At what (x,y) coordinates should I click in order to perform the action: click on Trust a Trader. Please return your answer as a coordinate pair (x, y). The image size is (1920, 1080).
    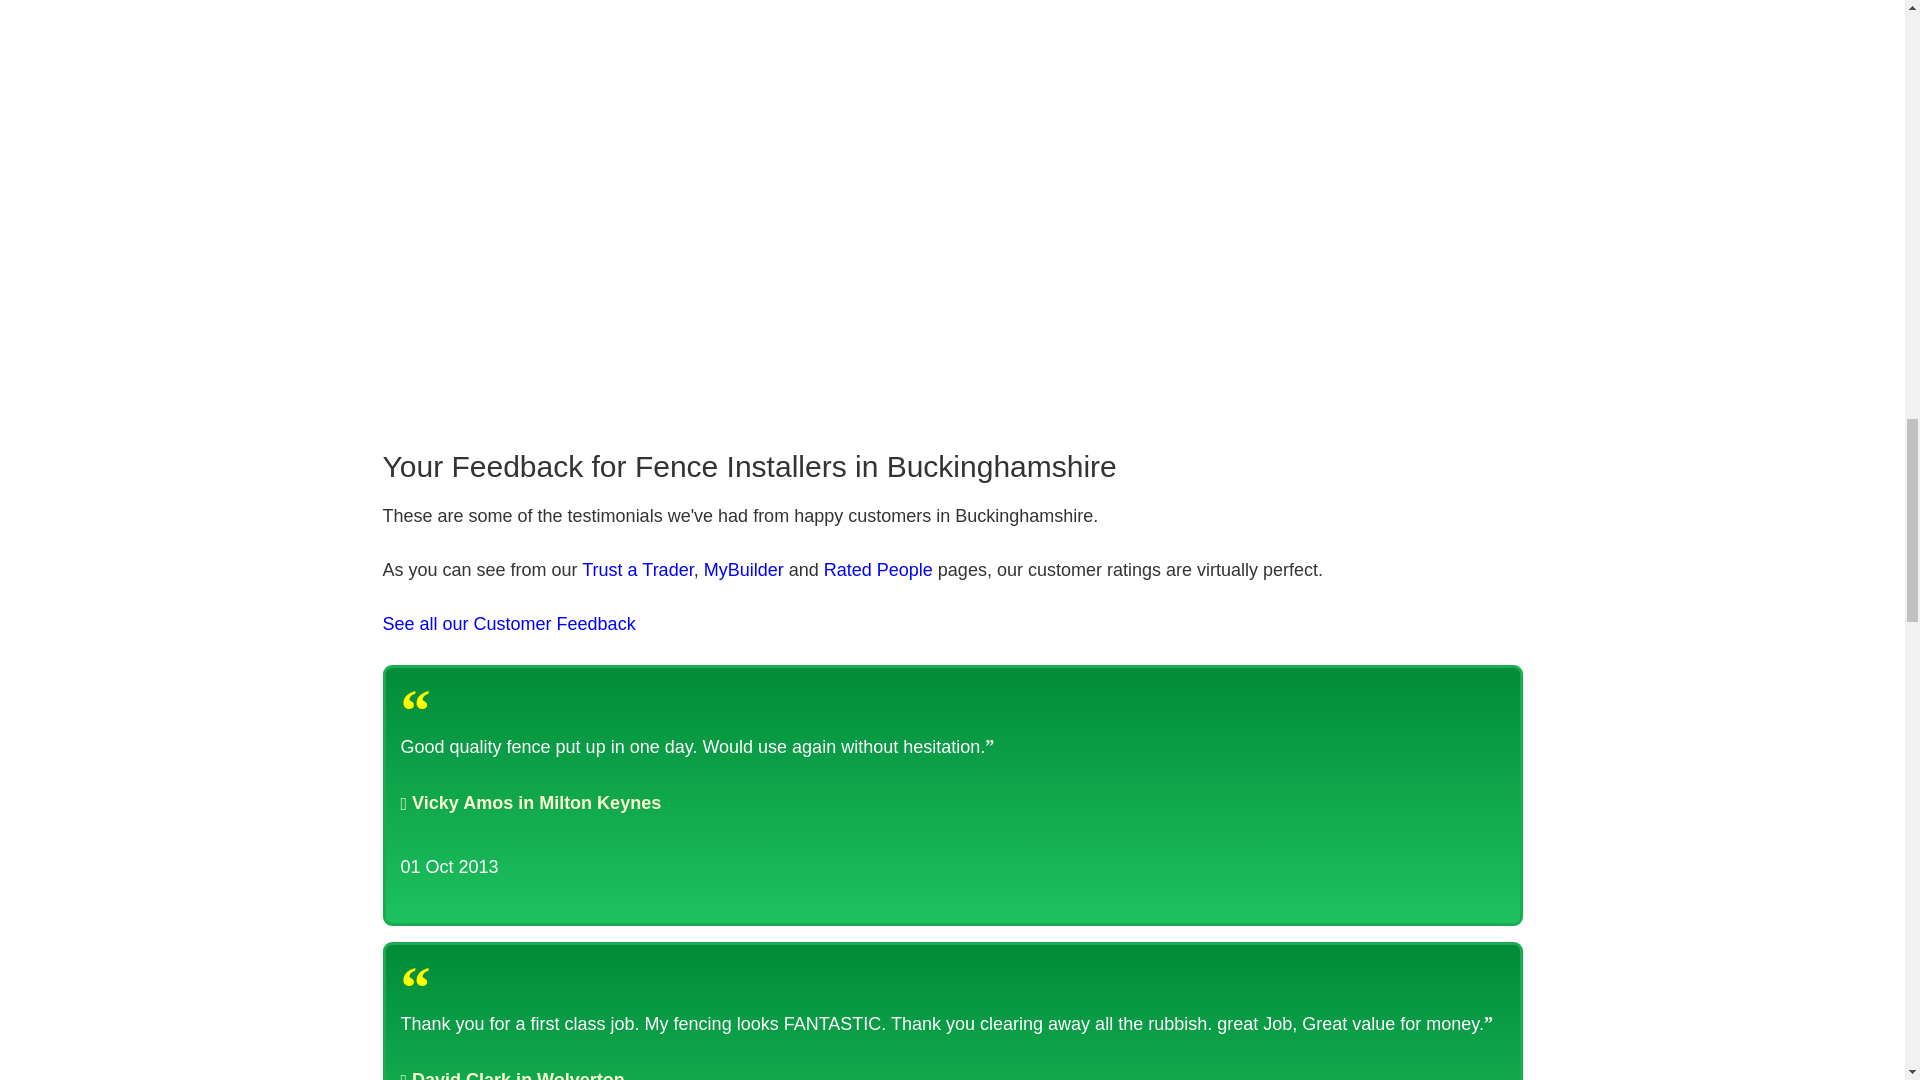
    Looking at the image, I should click on (637, 570).